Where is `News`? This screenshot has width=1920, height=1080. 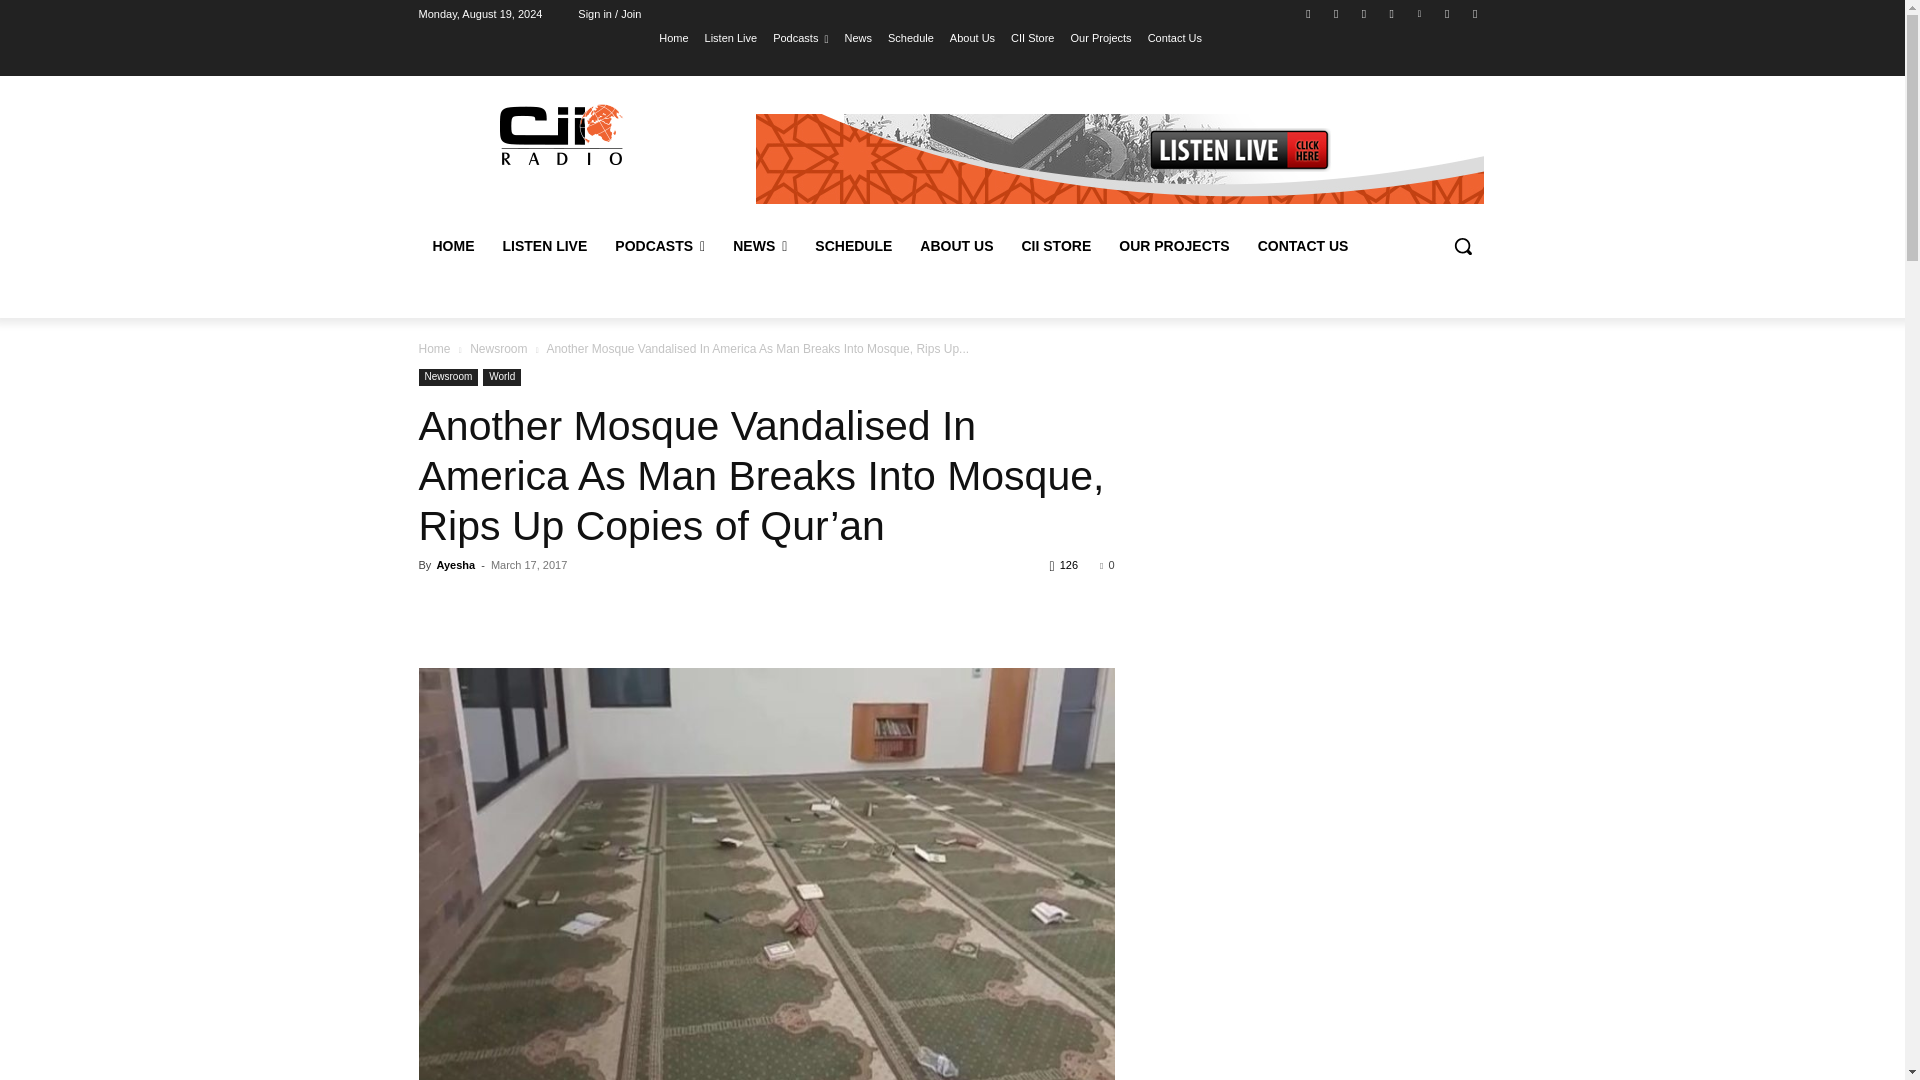
News is located at coordinates (858, 37).